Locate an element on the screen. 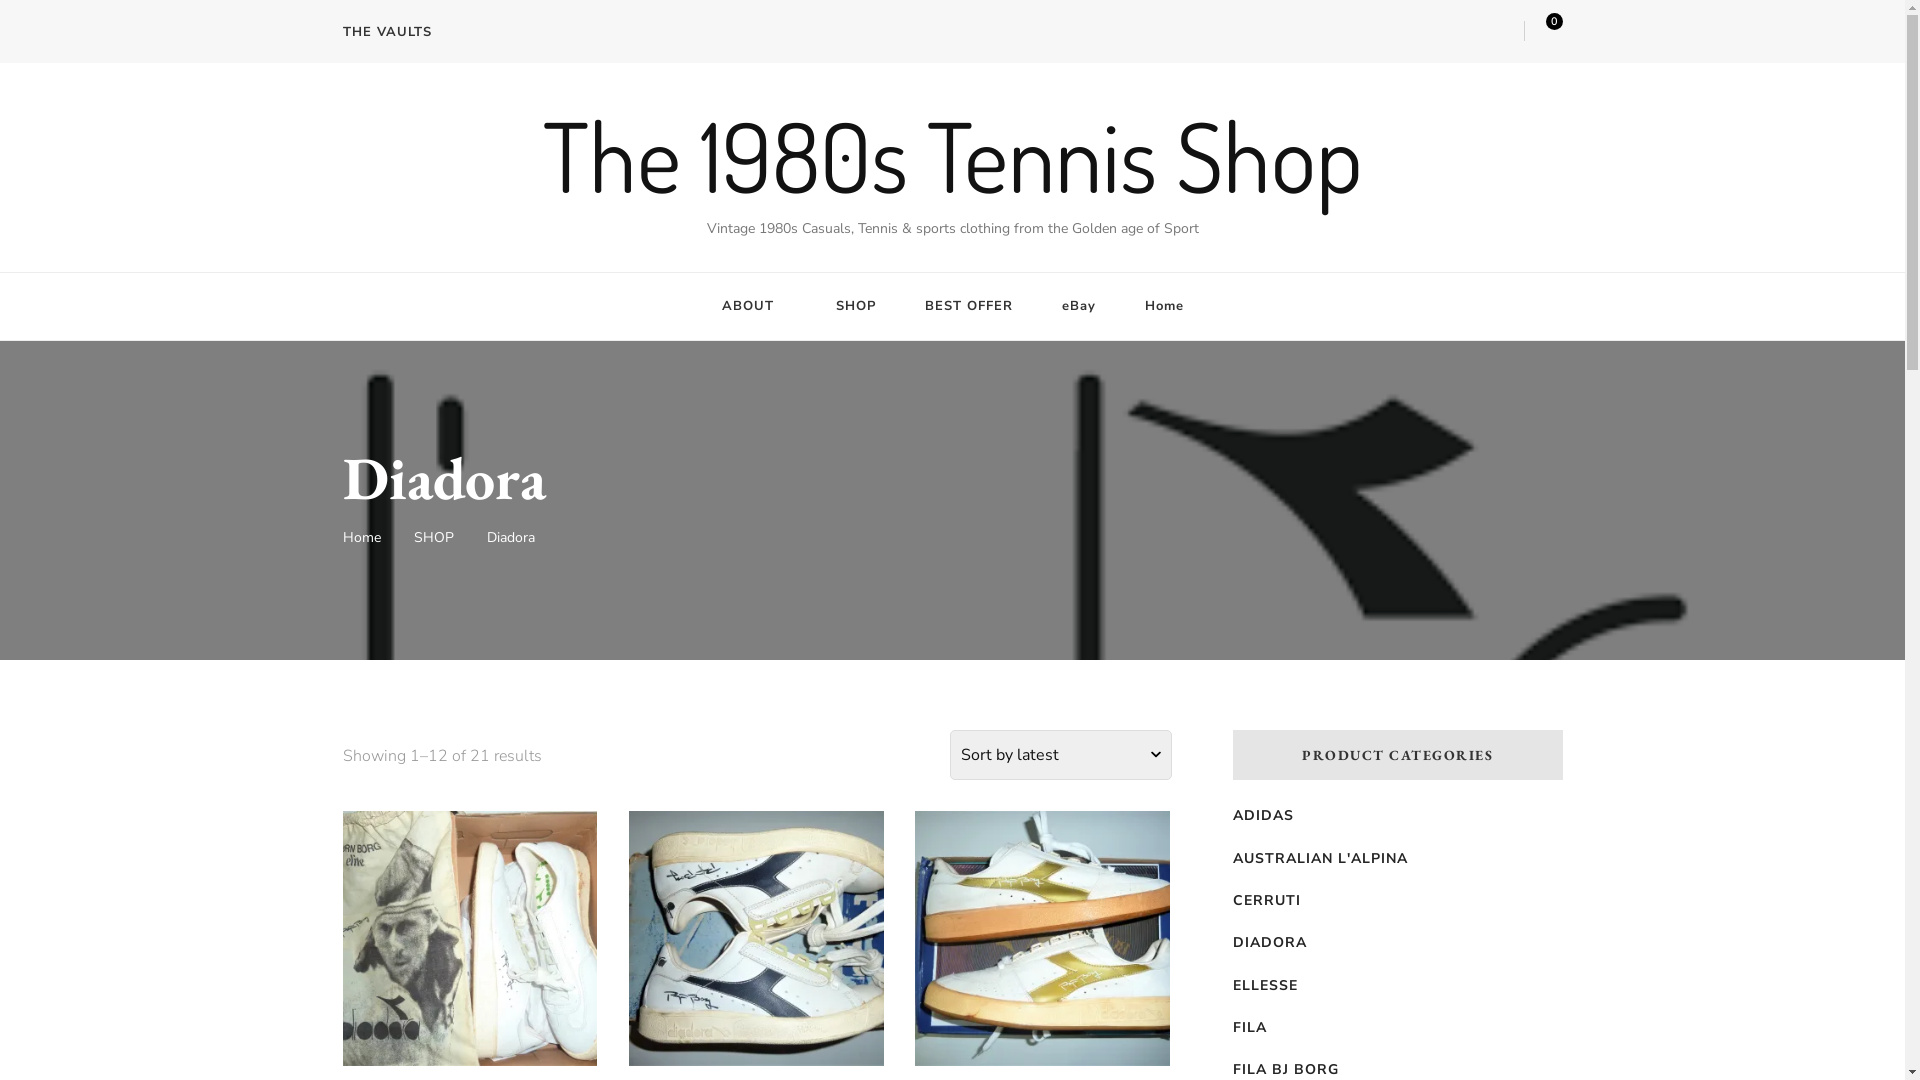 Image resolution: width=1920 pixels, height=1080 pixels. Search is located at coordinates (1496, 36).